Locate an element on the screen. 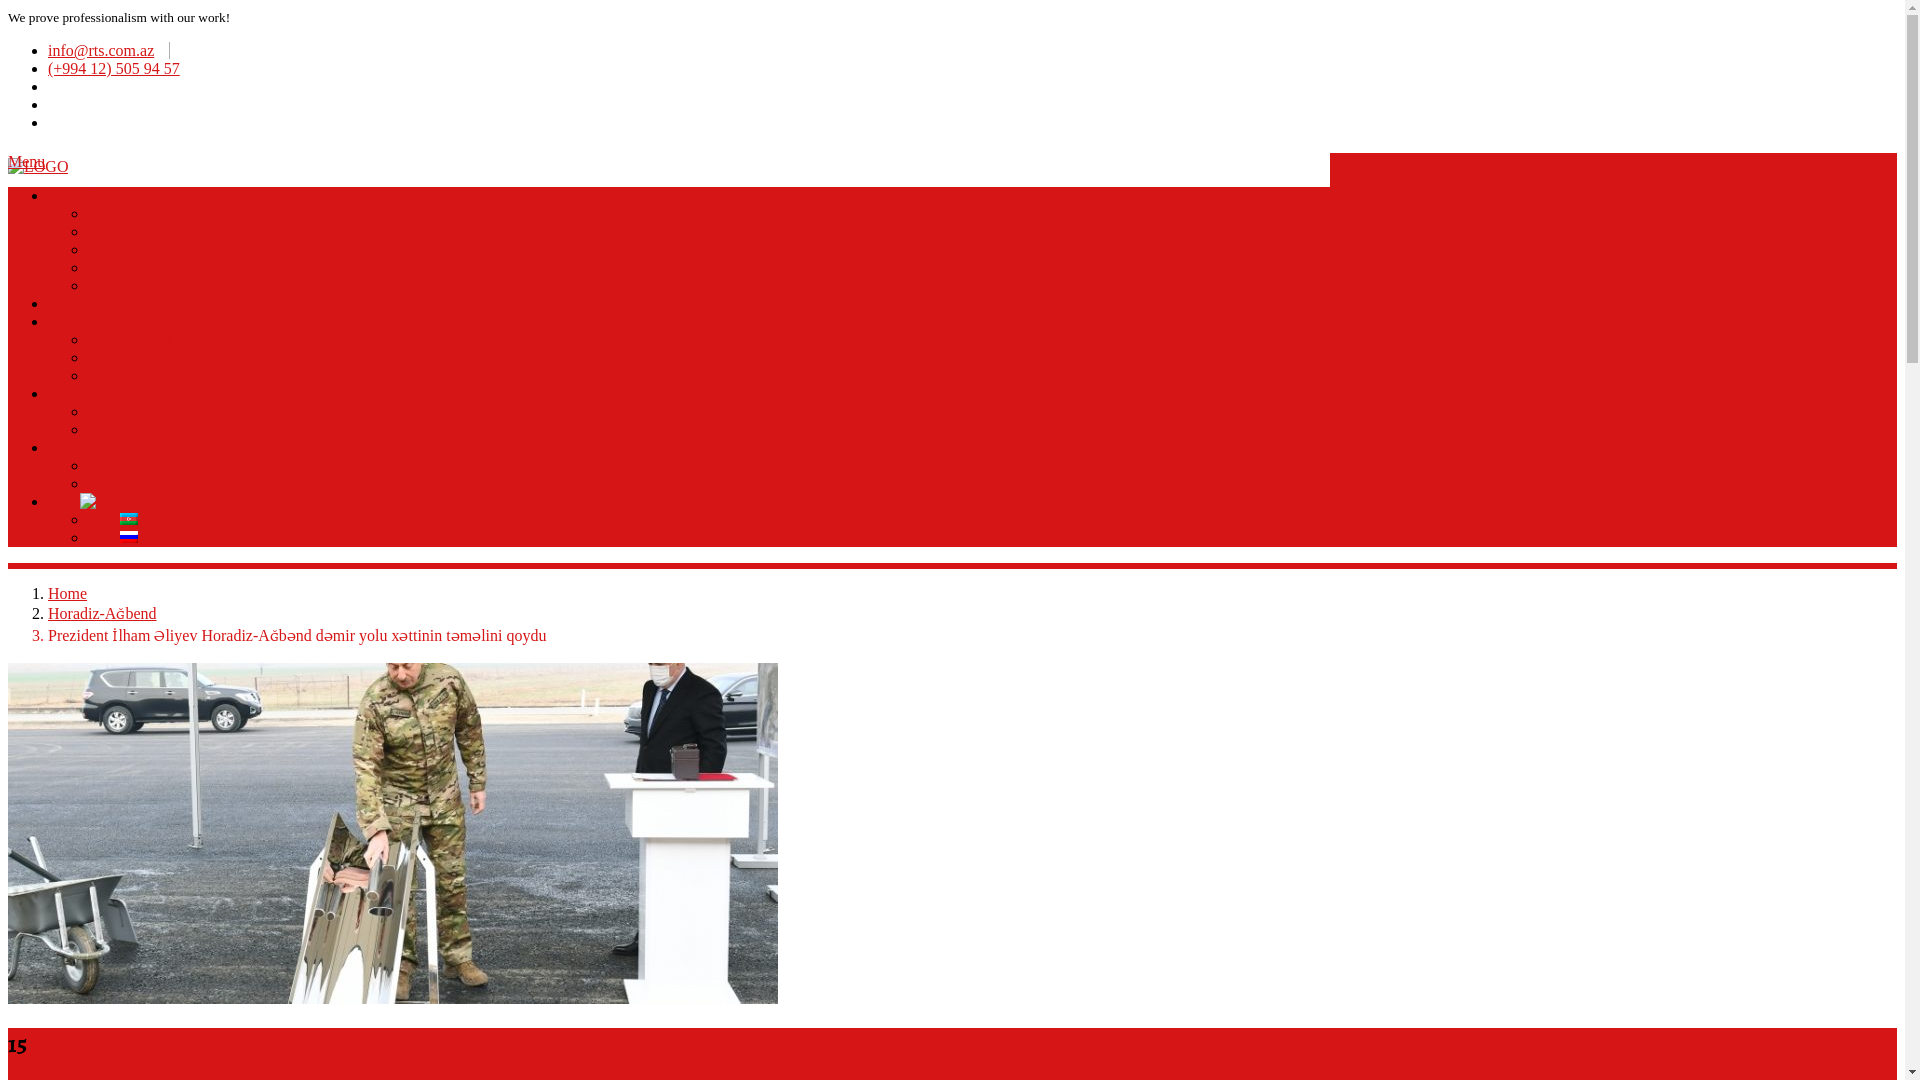  Contact is located at coordinates (145, 283).